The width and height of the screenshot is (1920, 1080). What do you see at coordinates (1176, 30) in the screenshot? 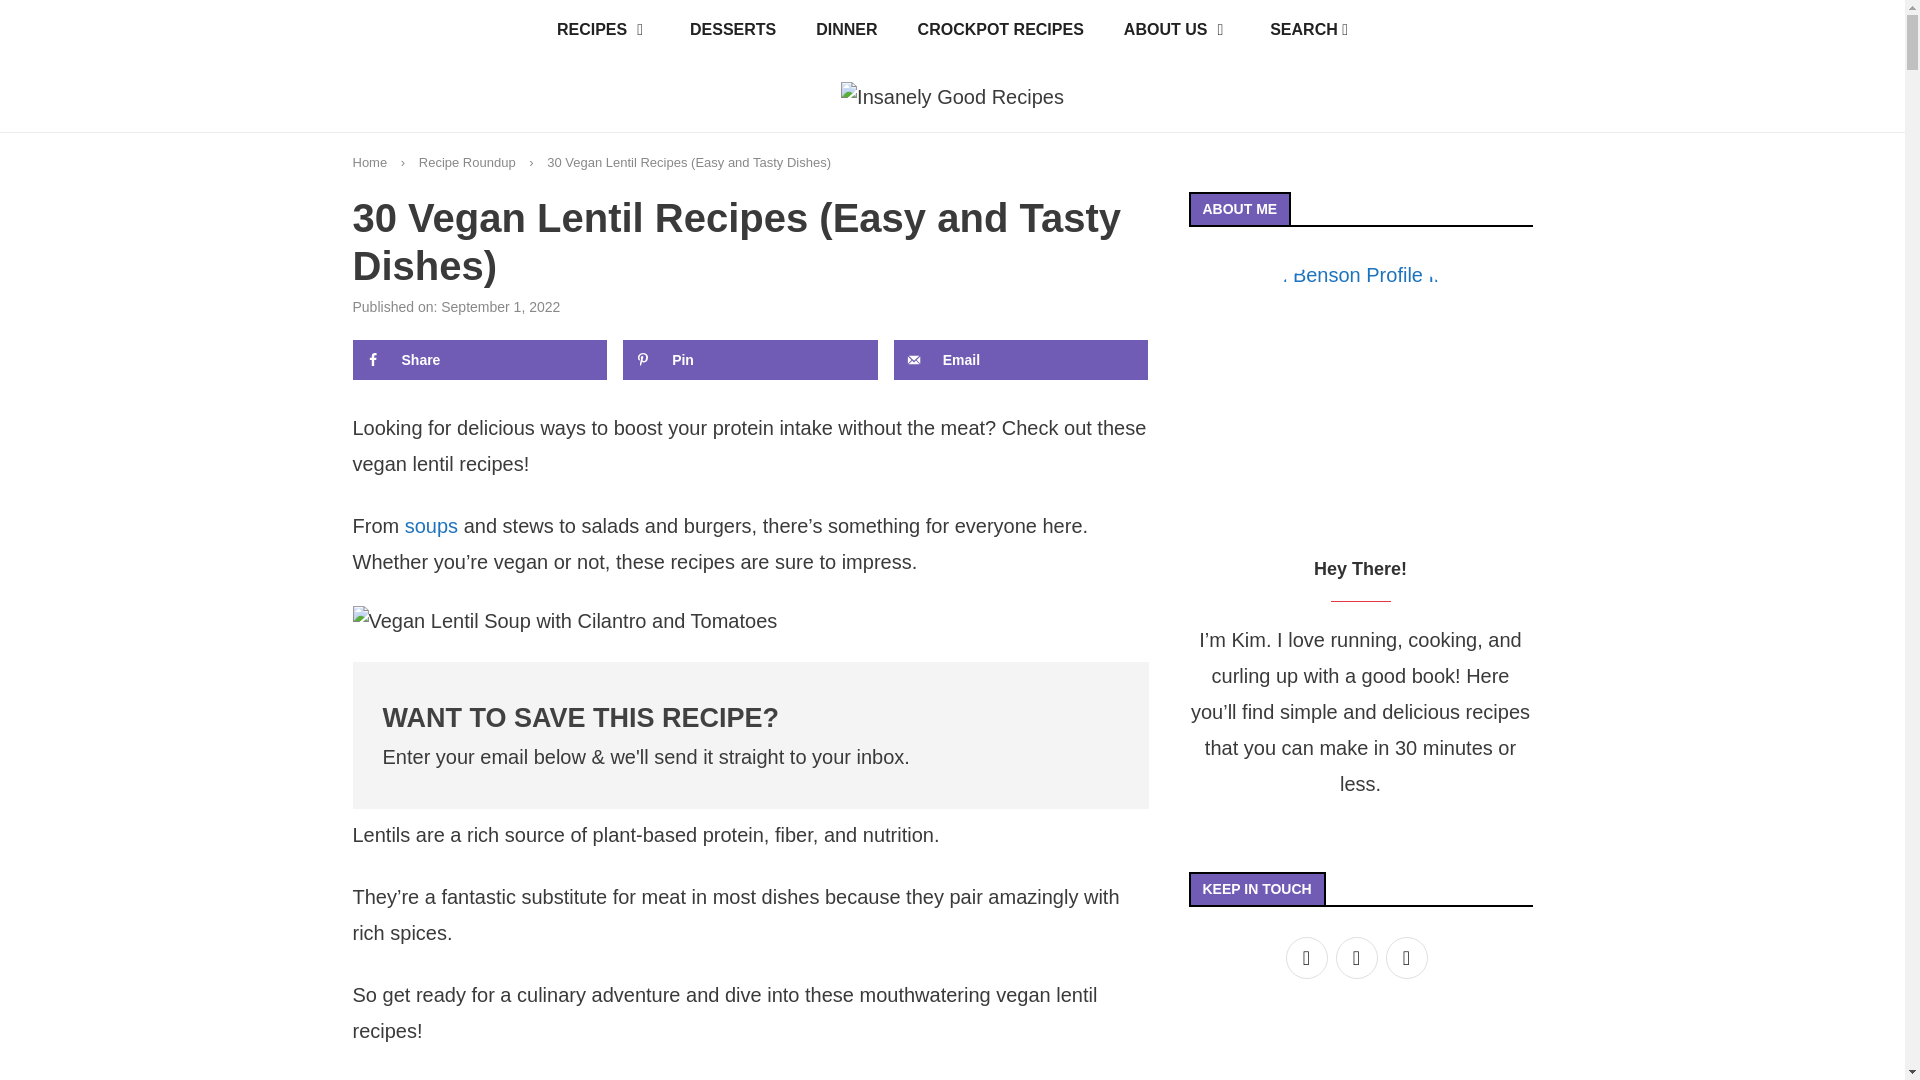
I see `ABOUT US` at bounding box center [1176, 30].